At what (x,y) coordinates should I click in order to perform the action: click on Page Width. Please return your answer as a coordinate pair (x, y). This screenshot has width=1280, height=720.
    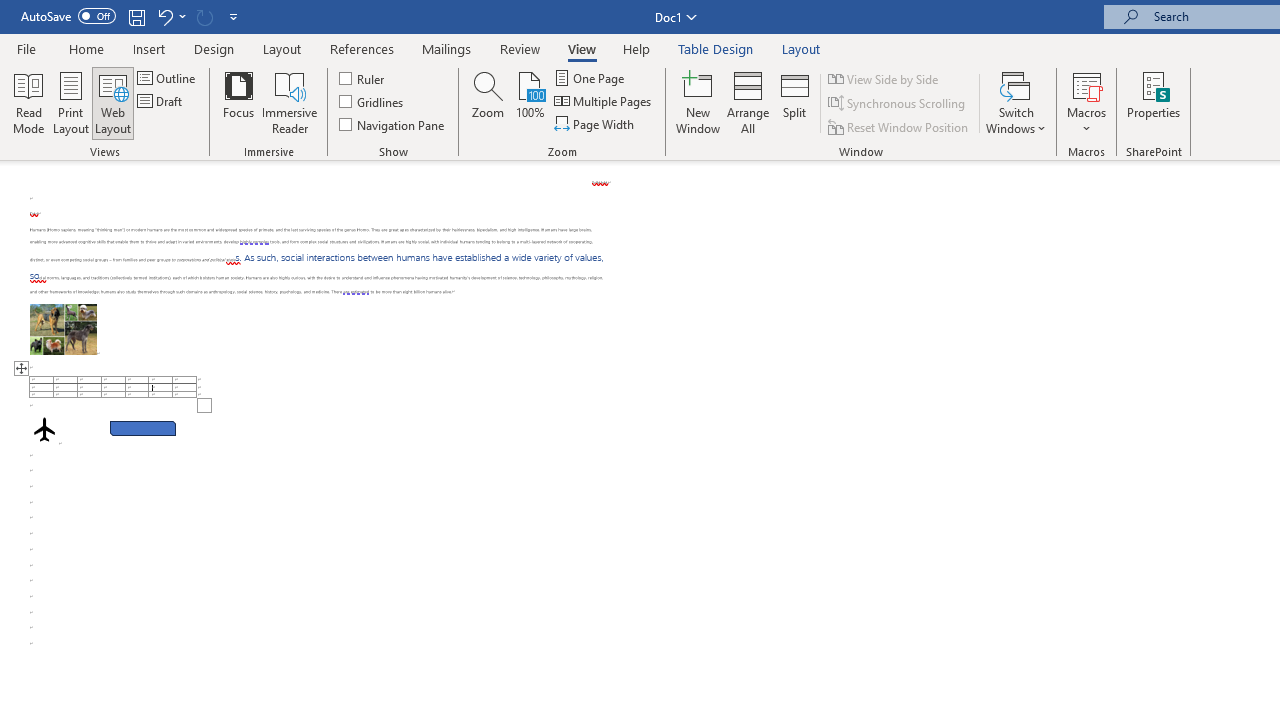
    Looking at the image, I should click on (596, 124).